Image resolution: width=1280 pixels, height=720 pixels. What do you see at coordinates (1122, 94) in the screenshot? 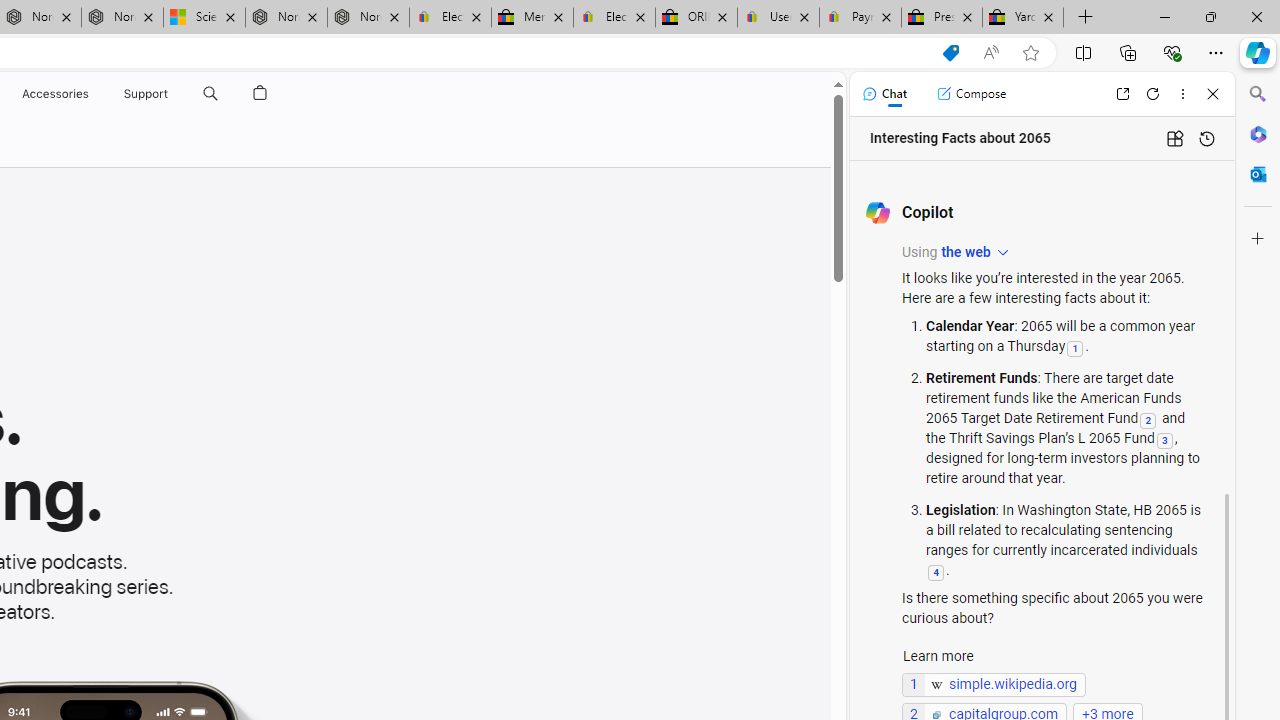
I see `Open link in new tab` at bounding box center [1122, 94].